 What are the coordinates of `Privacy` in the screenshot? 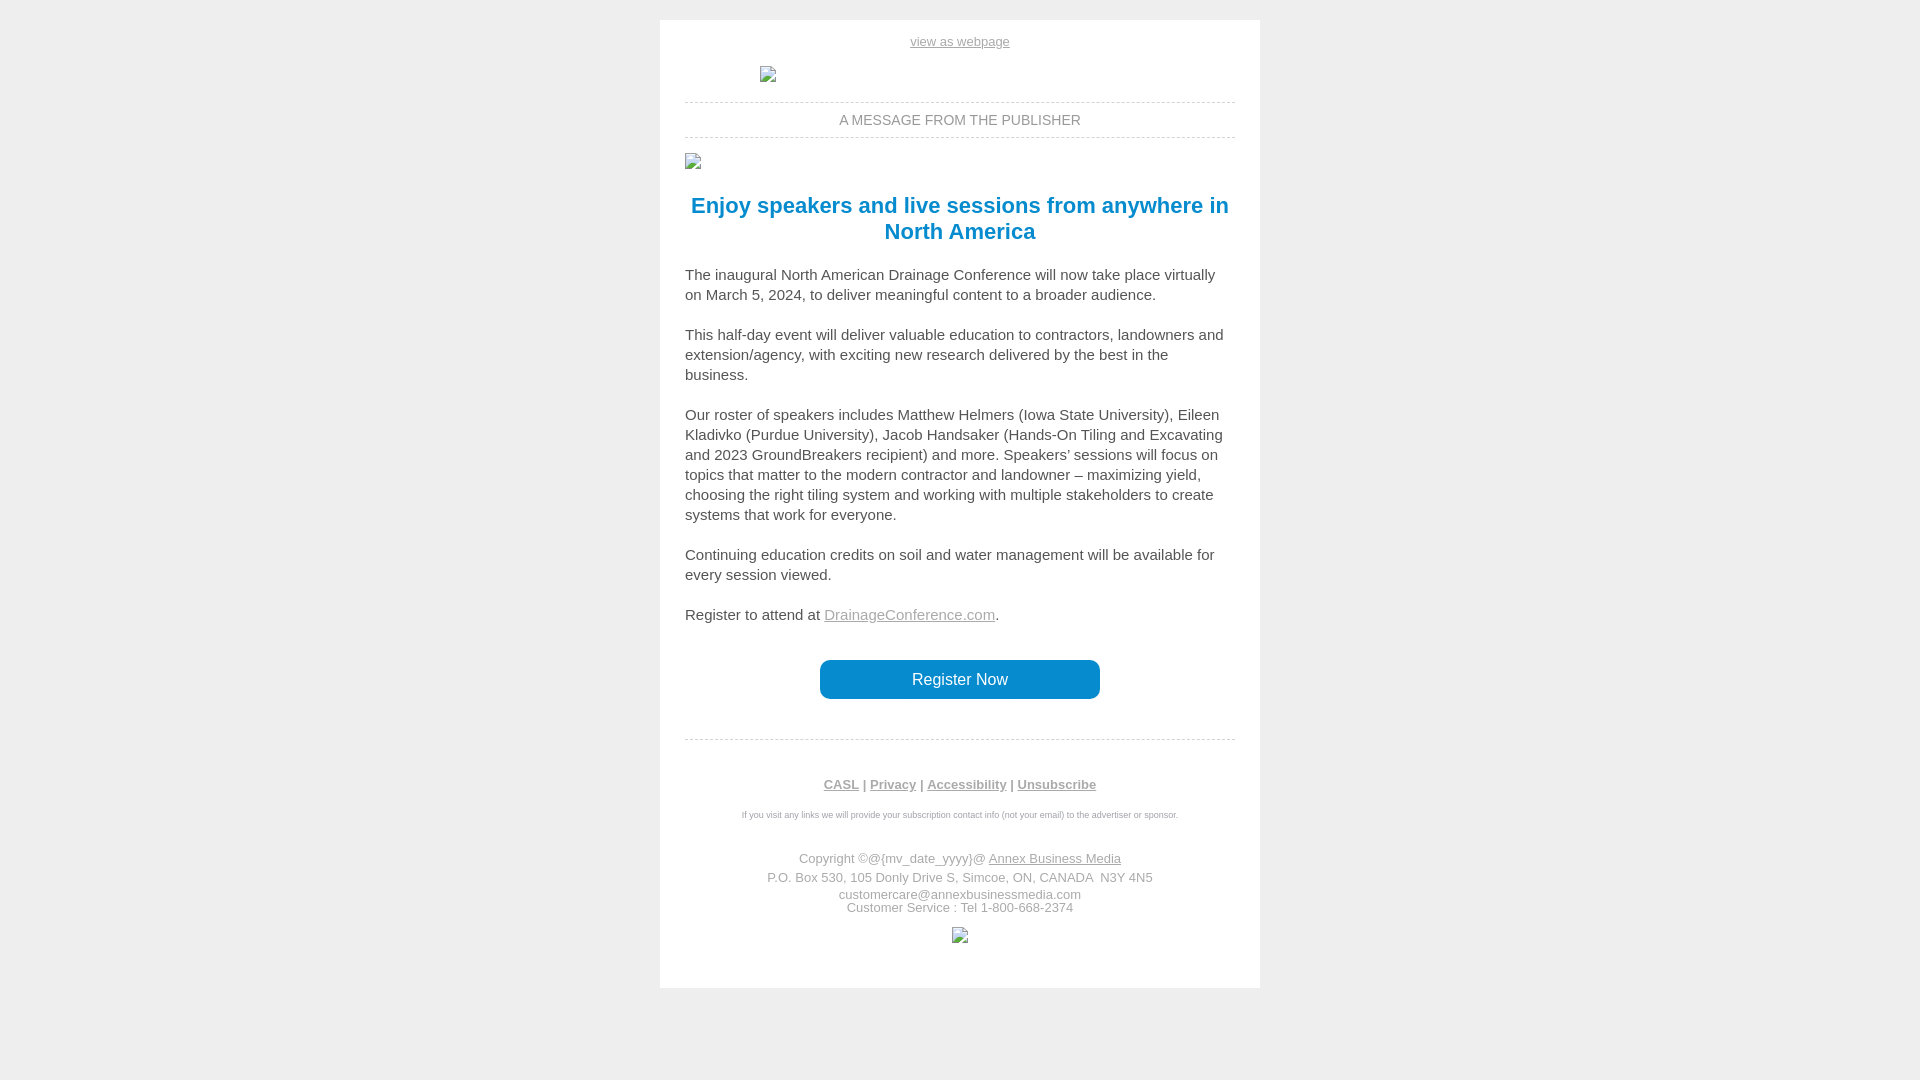 It's located at (892, 784).